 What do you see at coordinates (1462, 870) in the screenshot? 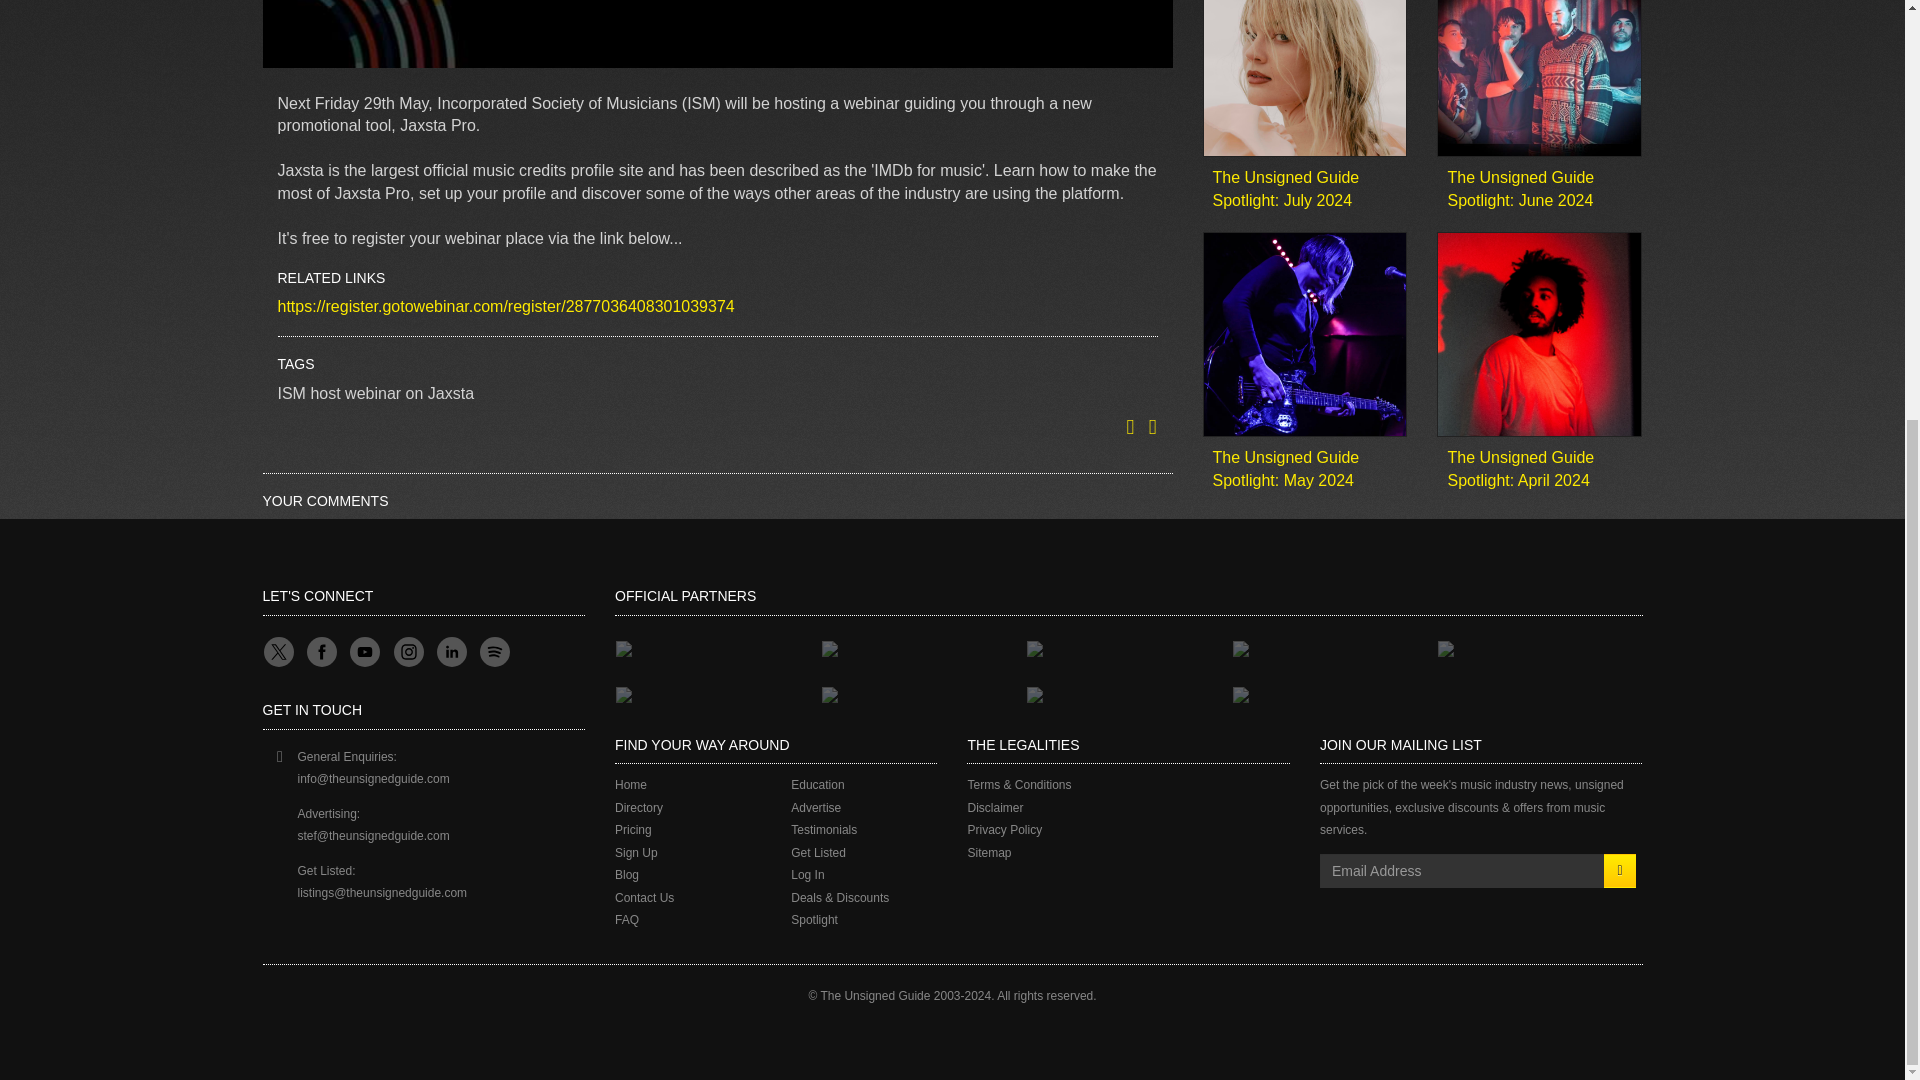
I see `E-mail Address` at bounding box center [1462, 870].